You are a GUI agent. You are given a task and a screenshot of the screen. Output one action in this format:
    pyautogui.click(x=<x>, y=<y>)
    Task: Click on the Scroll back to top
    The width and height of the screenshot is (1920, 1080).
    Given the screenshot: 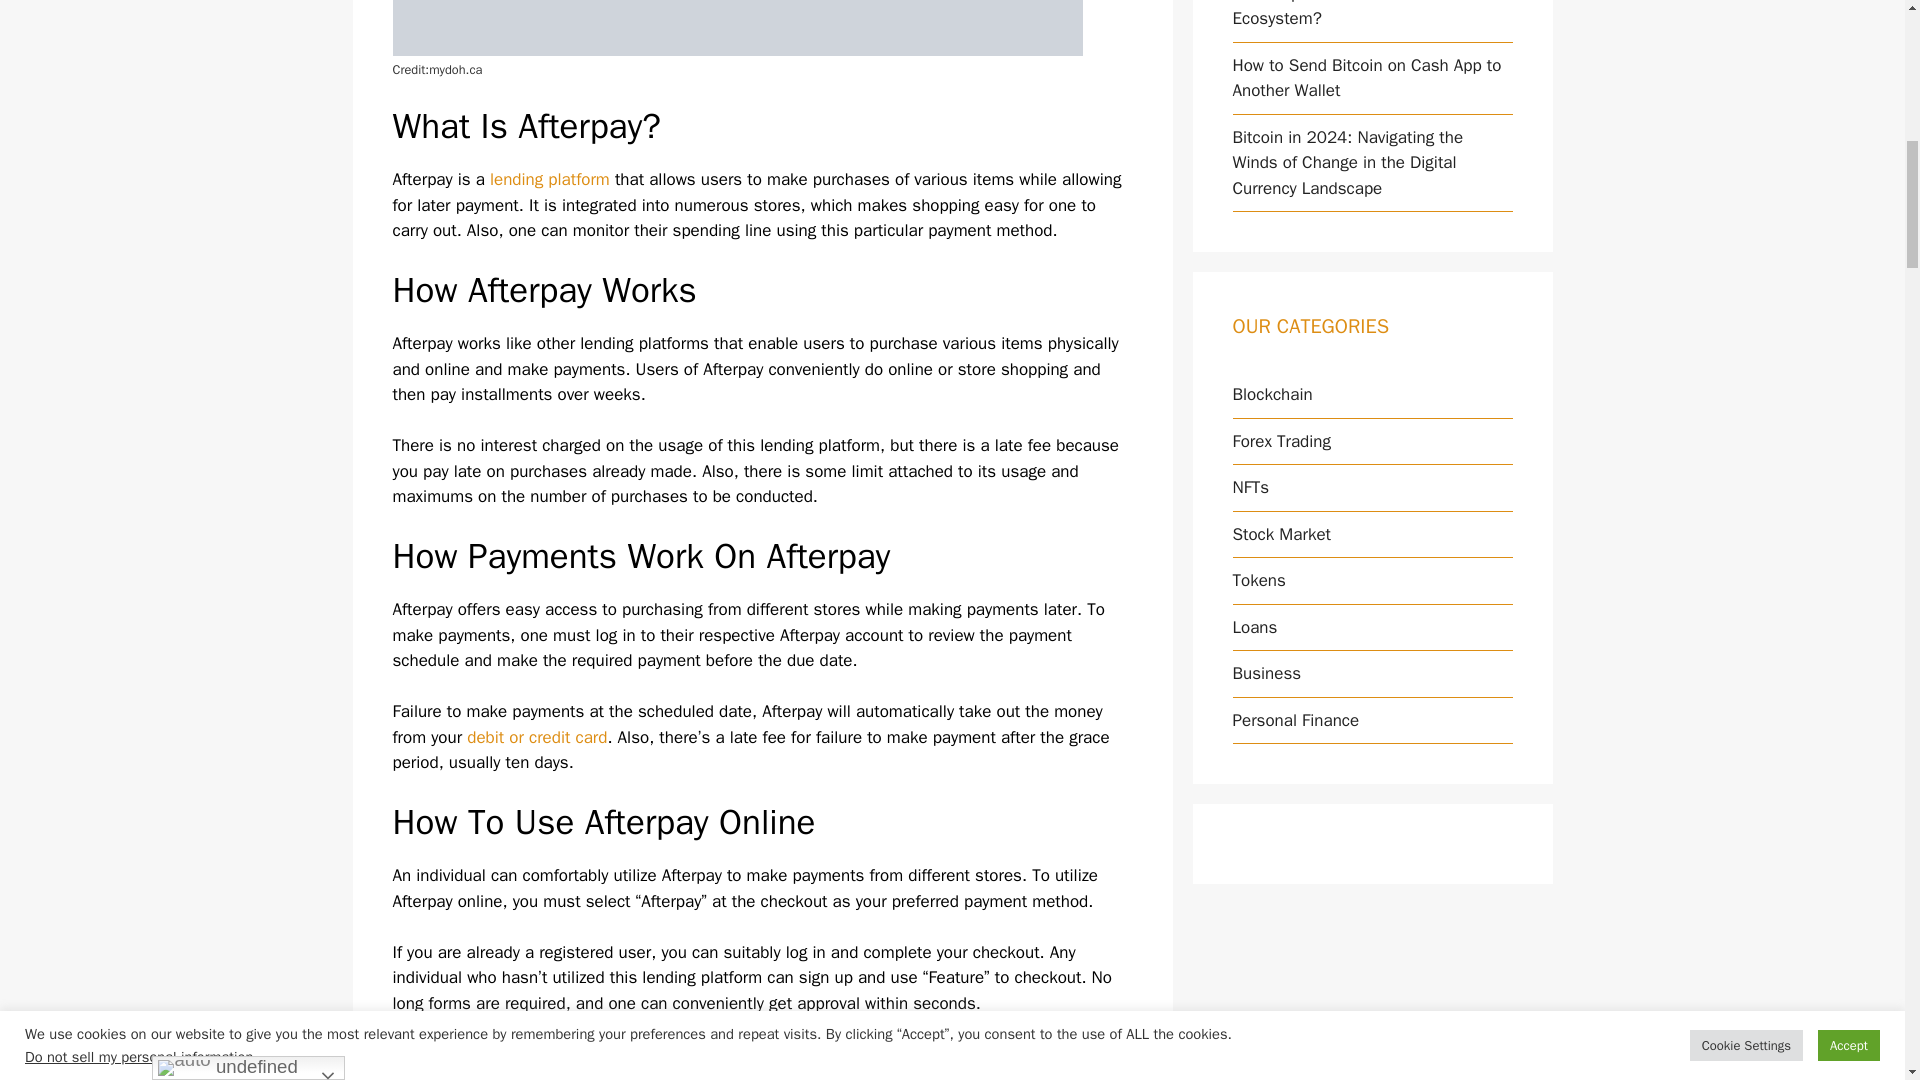 What is the action you would take?
    pyautogui.click(x=1855, y=949)
    